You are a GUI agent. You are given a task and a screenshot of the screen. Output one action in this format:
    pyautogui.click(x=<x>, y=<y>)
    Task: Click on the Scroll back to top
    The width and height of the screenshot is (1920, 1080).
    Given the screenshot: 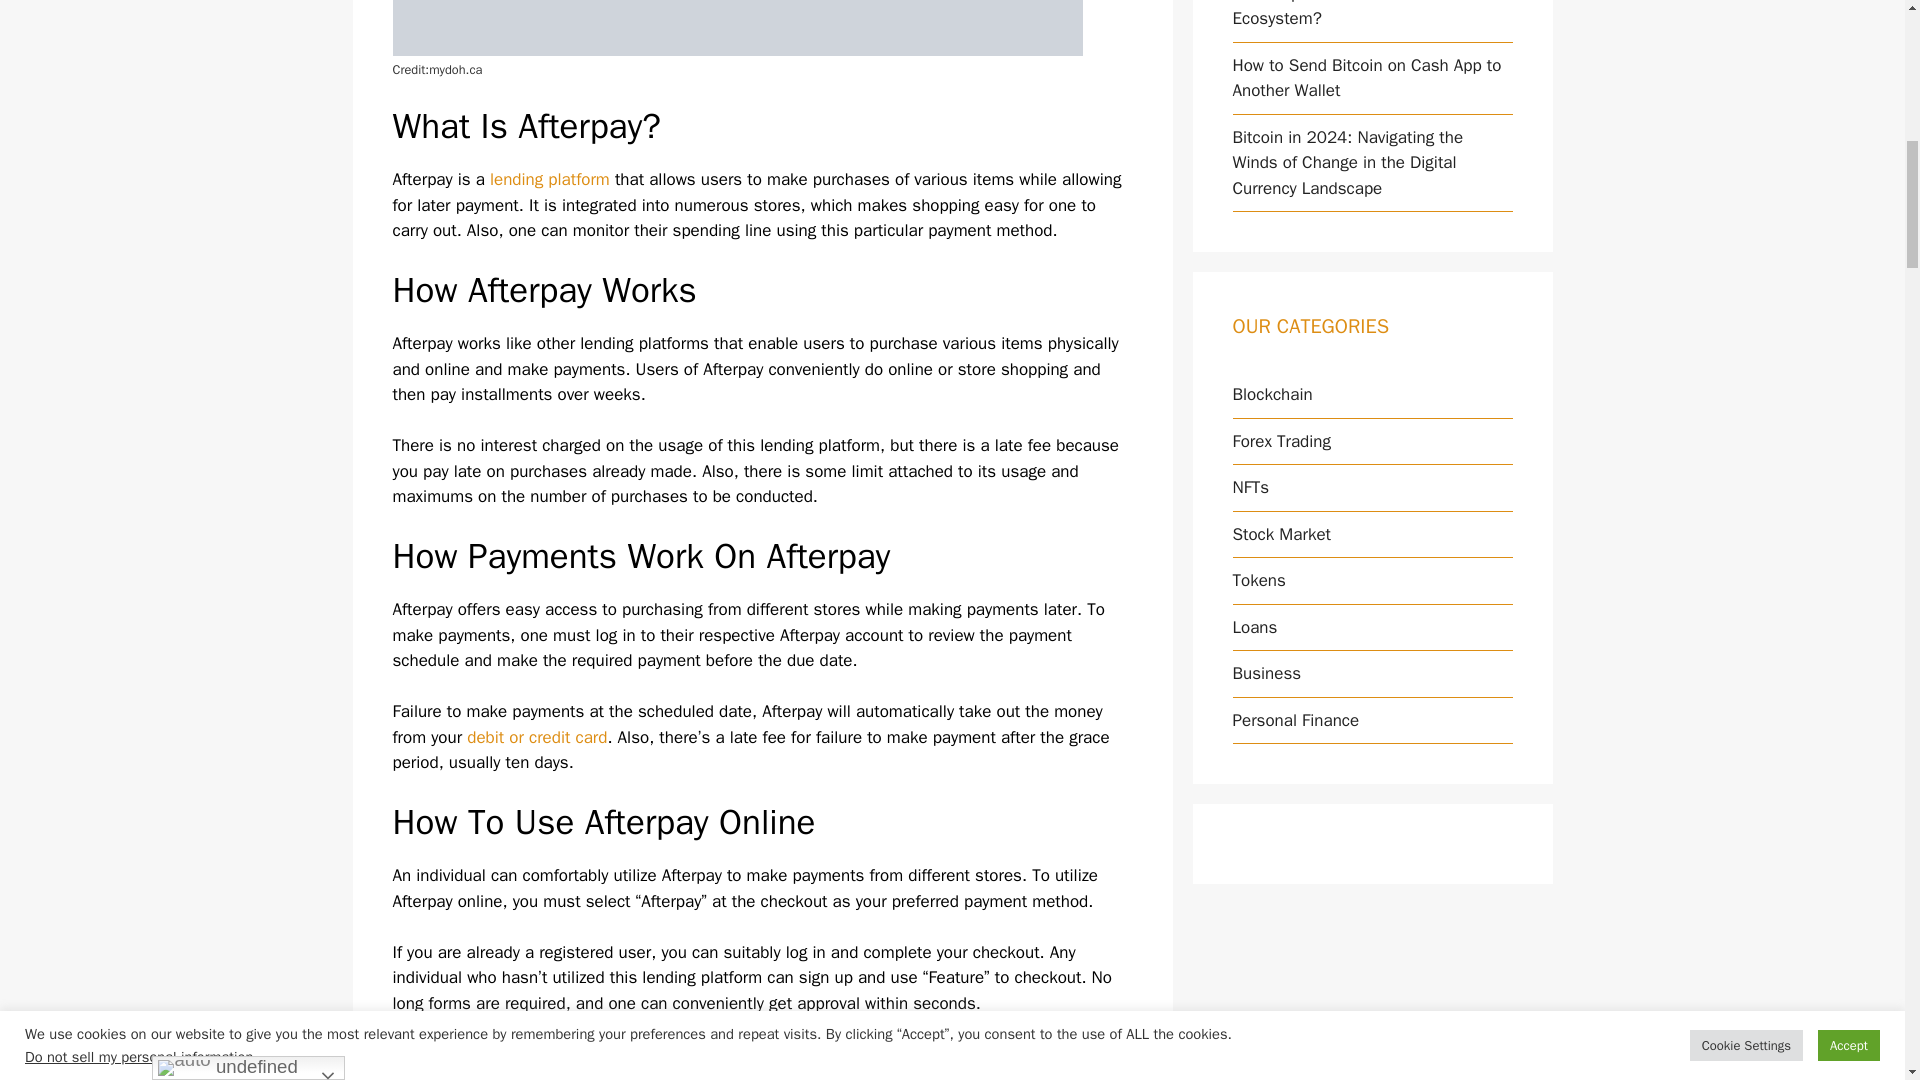 What is the action you would take?
    pyautogui.click(x=1855, y=949)
    